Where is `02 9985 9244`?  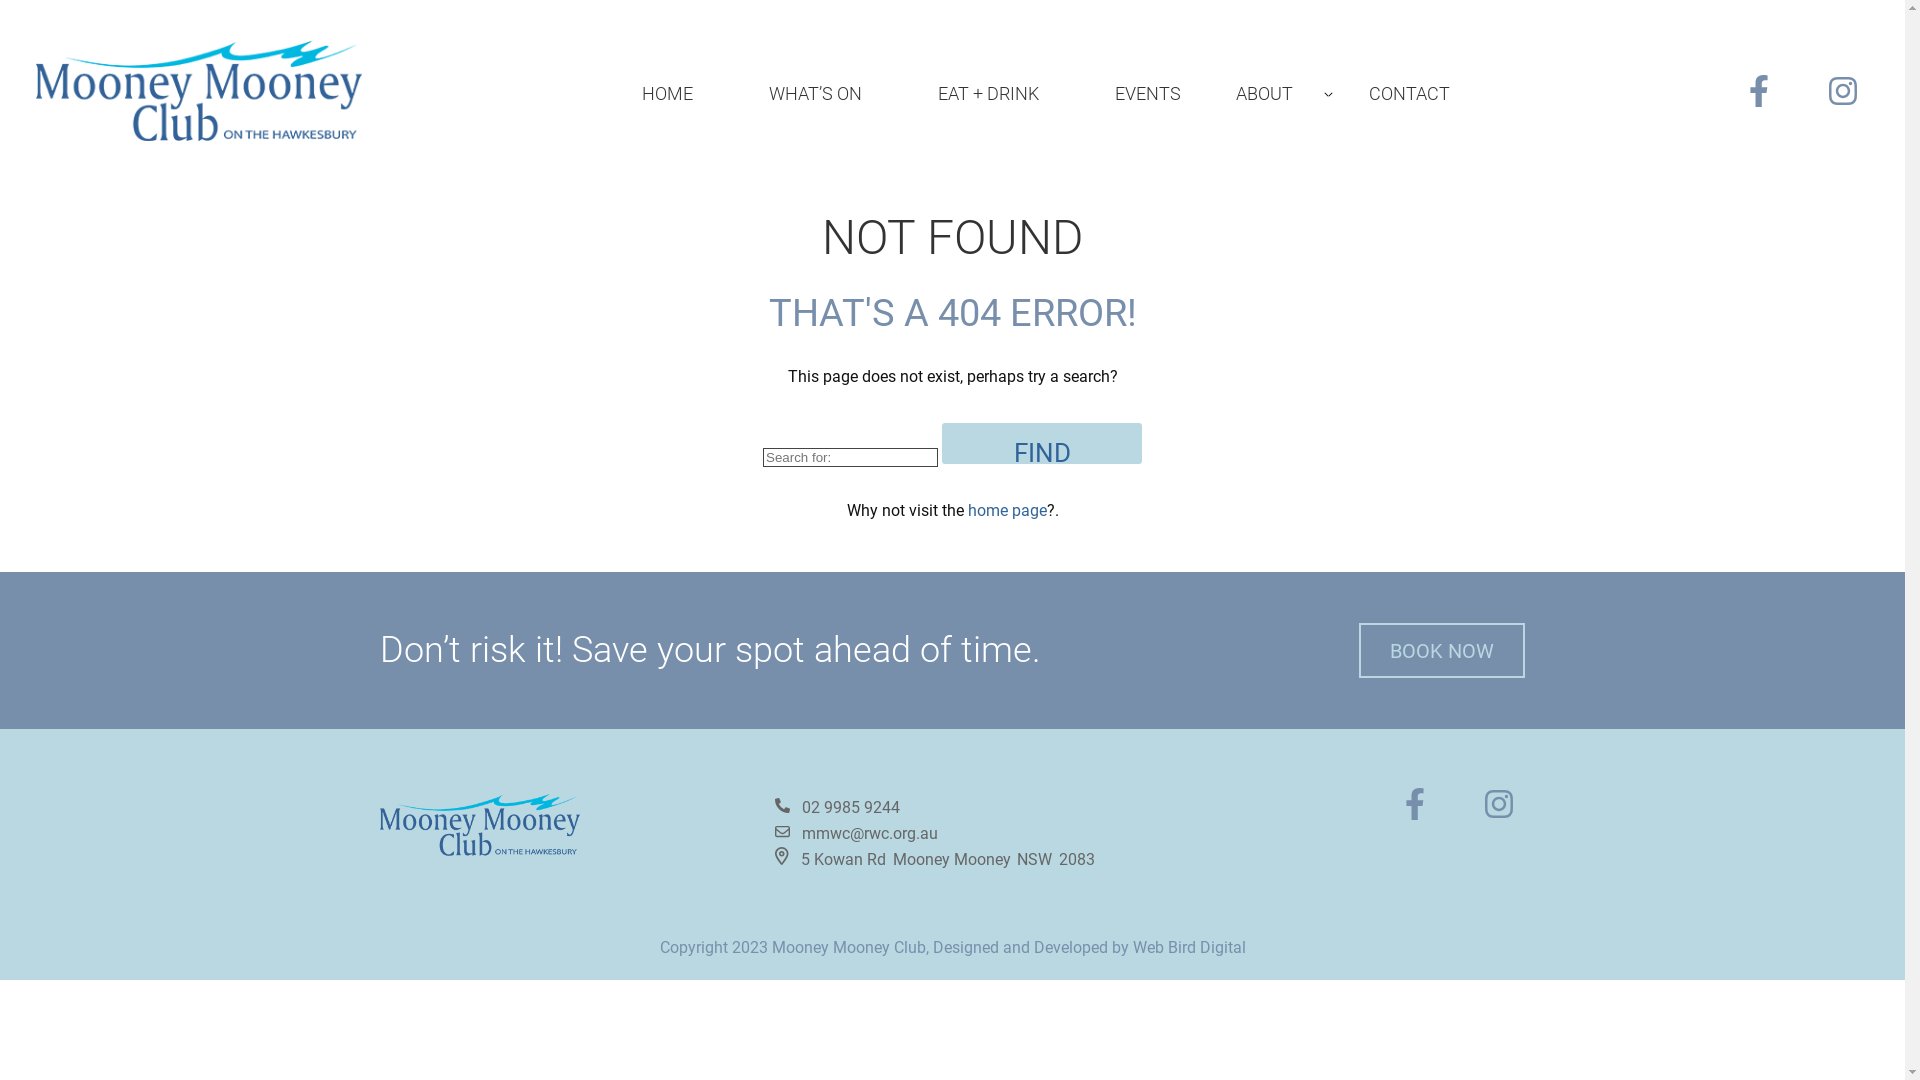 02 9985 9244 is located at coordinates (851, 808).